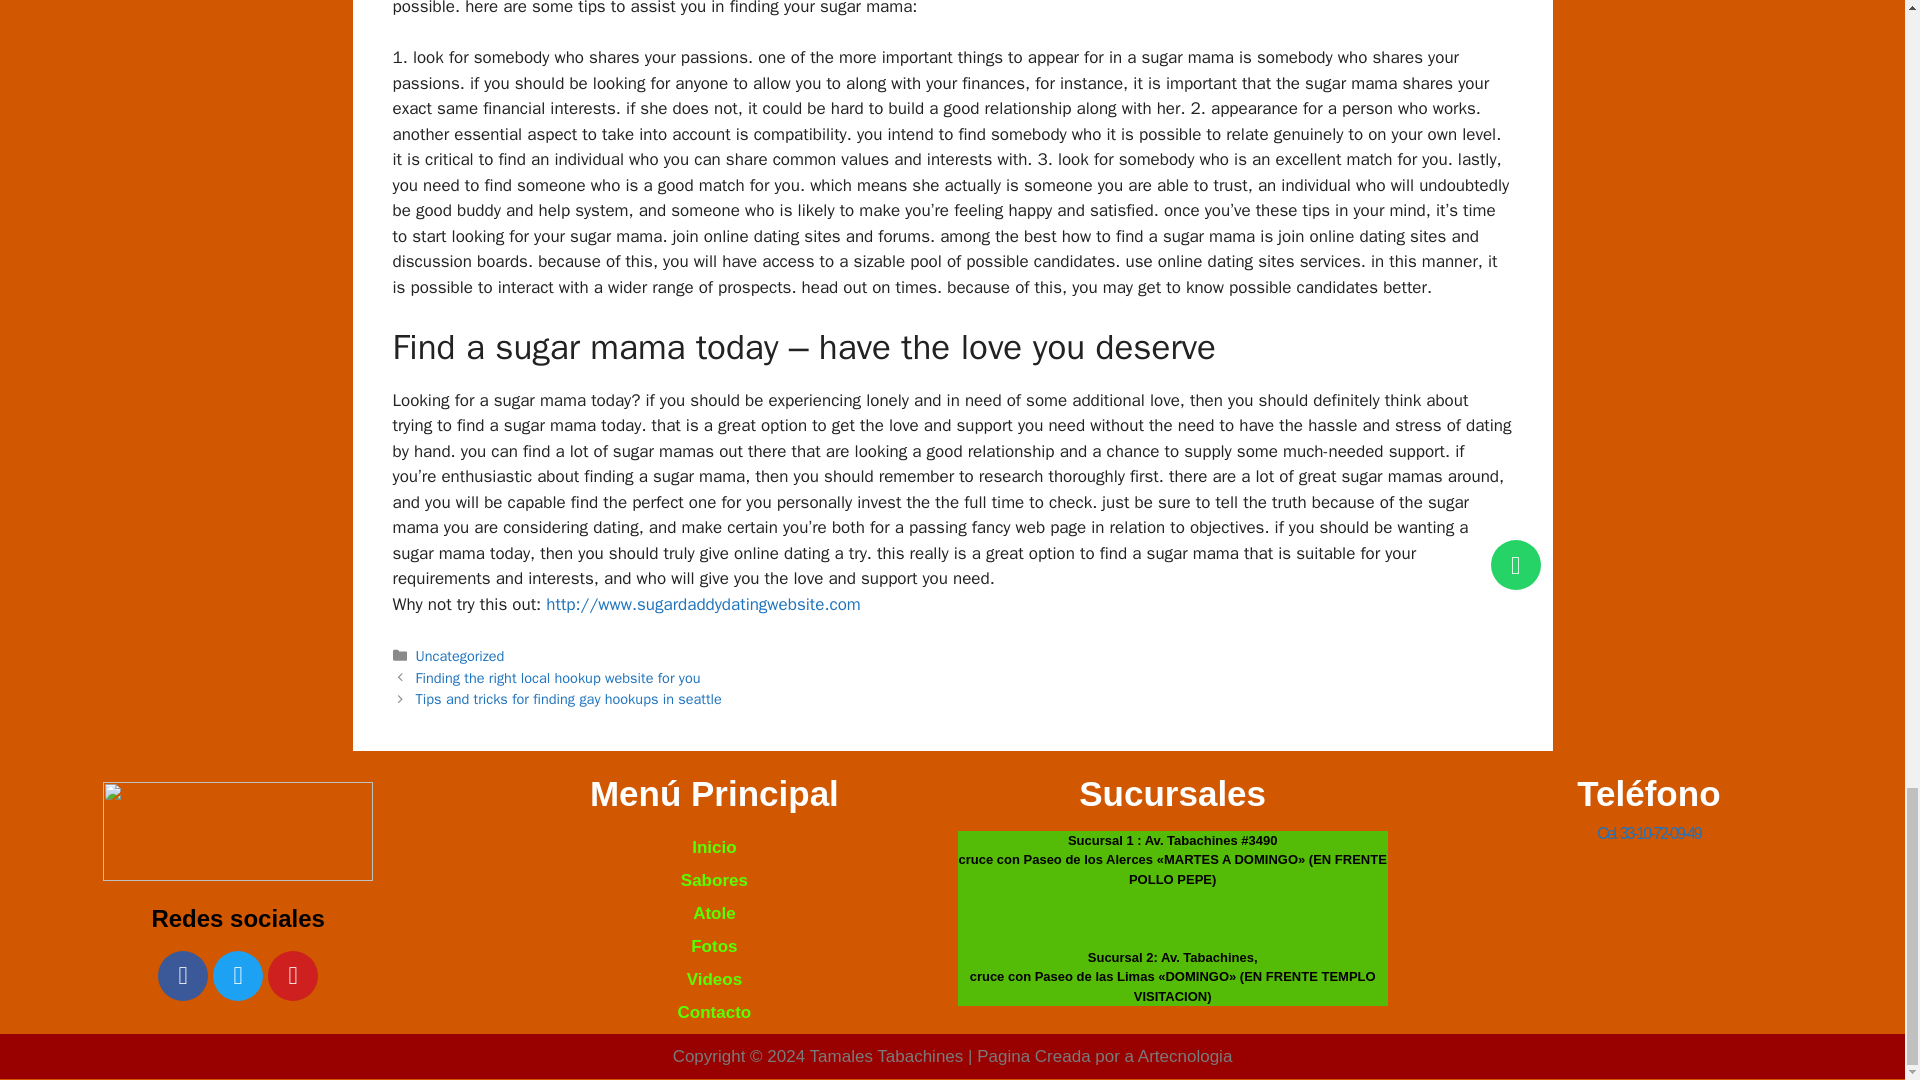 The image size is (1920, 1080). Describe the element at coordinates (714, 880) in the screenshot. I see `Sabores` at that location.